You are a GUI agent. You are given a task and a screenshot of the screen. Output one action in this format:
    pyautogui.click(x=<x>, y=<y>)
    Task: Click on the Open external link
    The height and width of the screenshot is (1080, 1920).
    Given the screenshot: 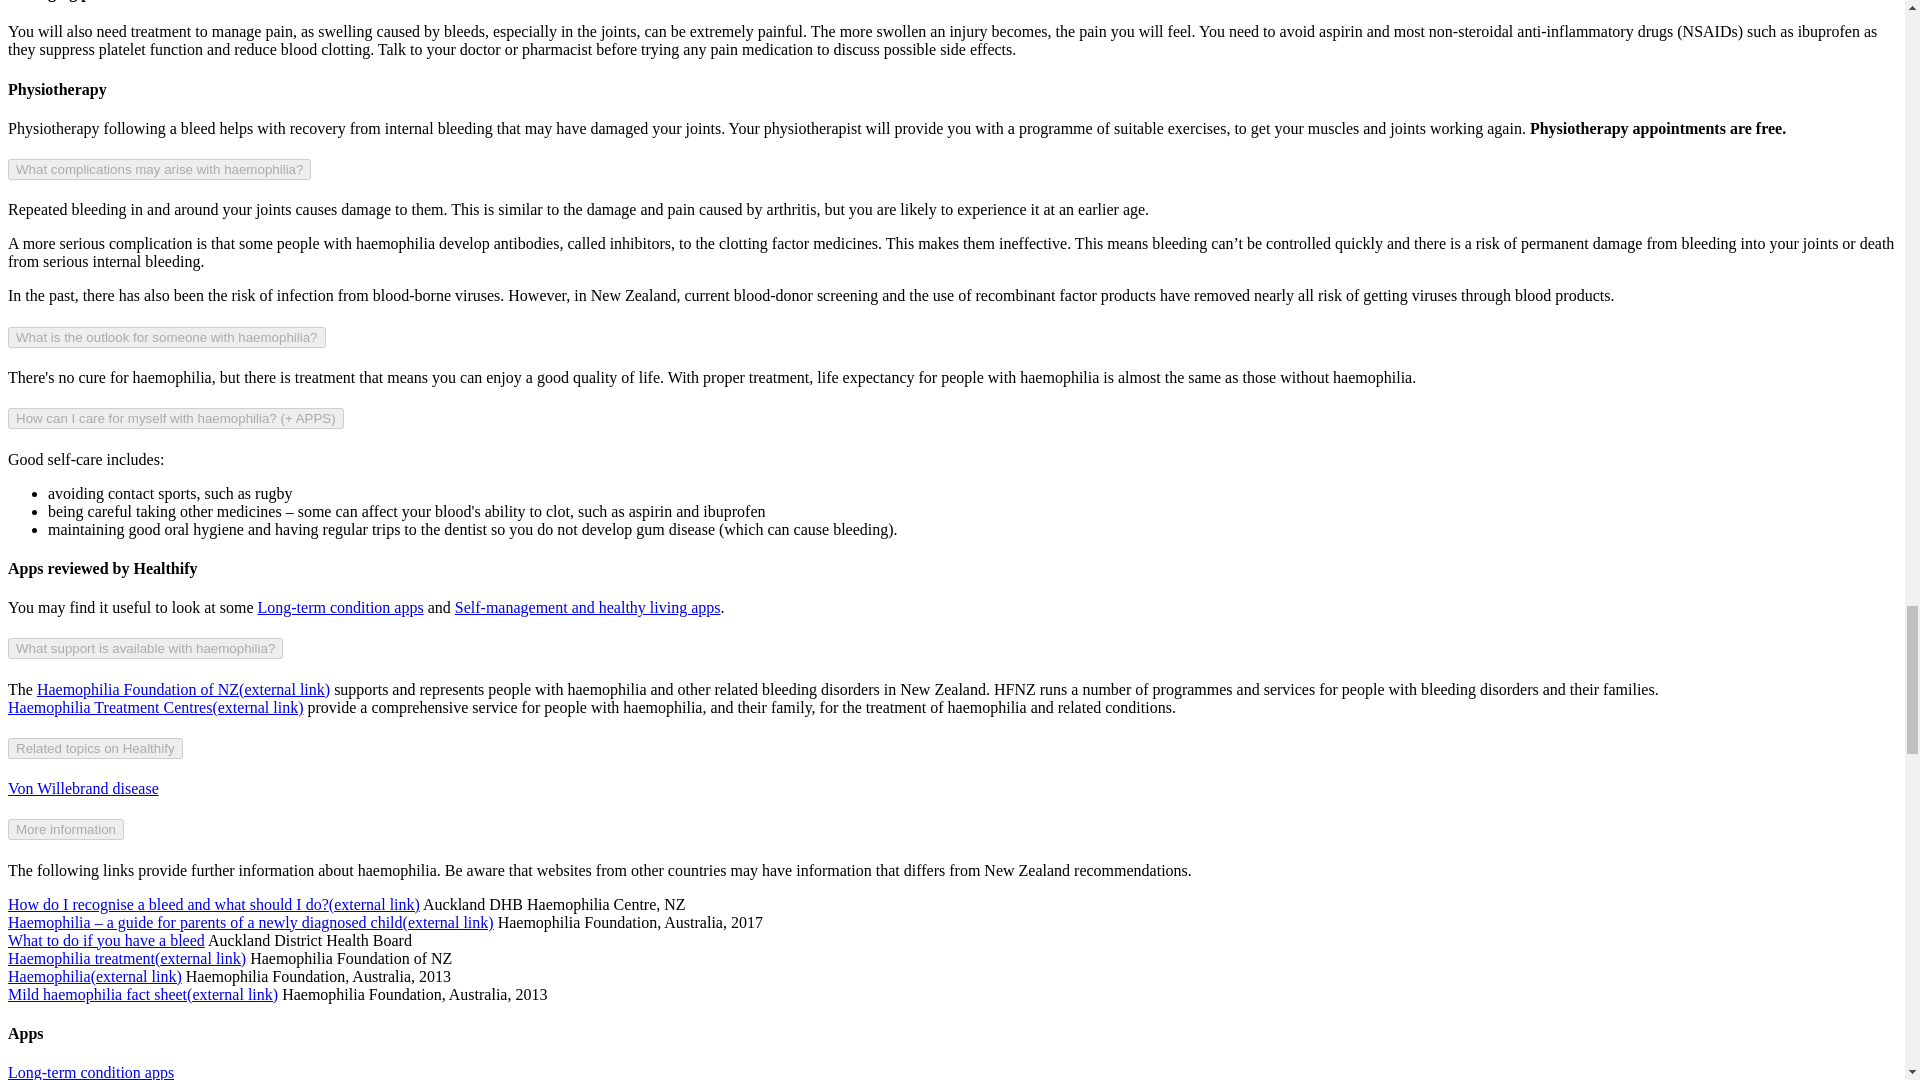 What is the action you would take?
    pyautogui.click(x=183, y=689)
    